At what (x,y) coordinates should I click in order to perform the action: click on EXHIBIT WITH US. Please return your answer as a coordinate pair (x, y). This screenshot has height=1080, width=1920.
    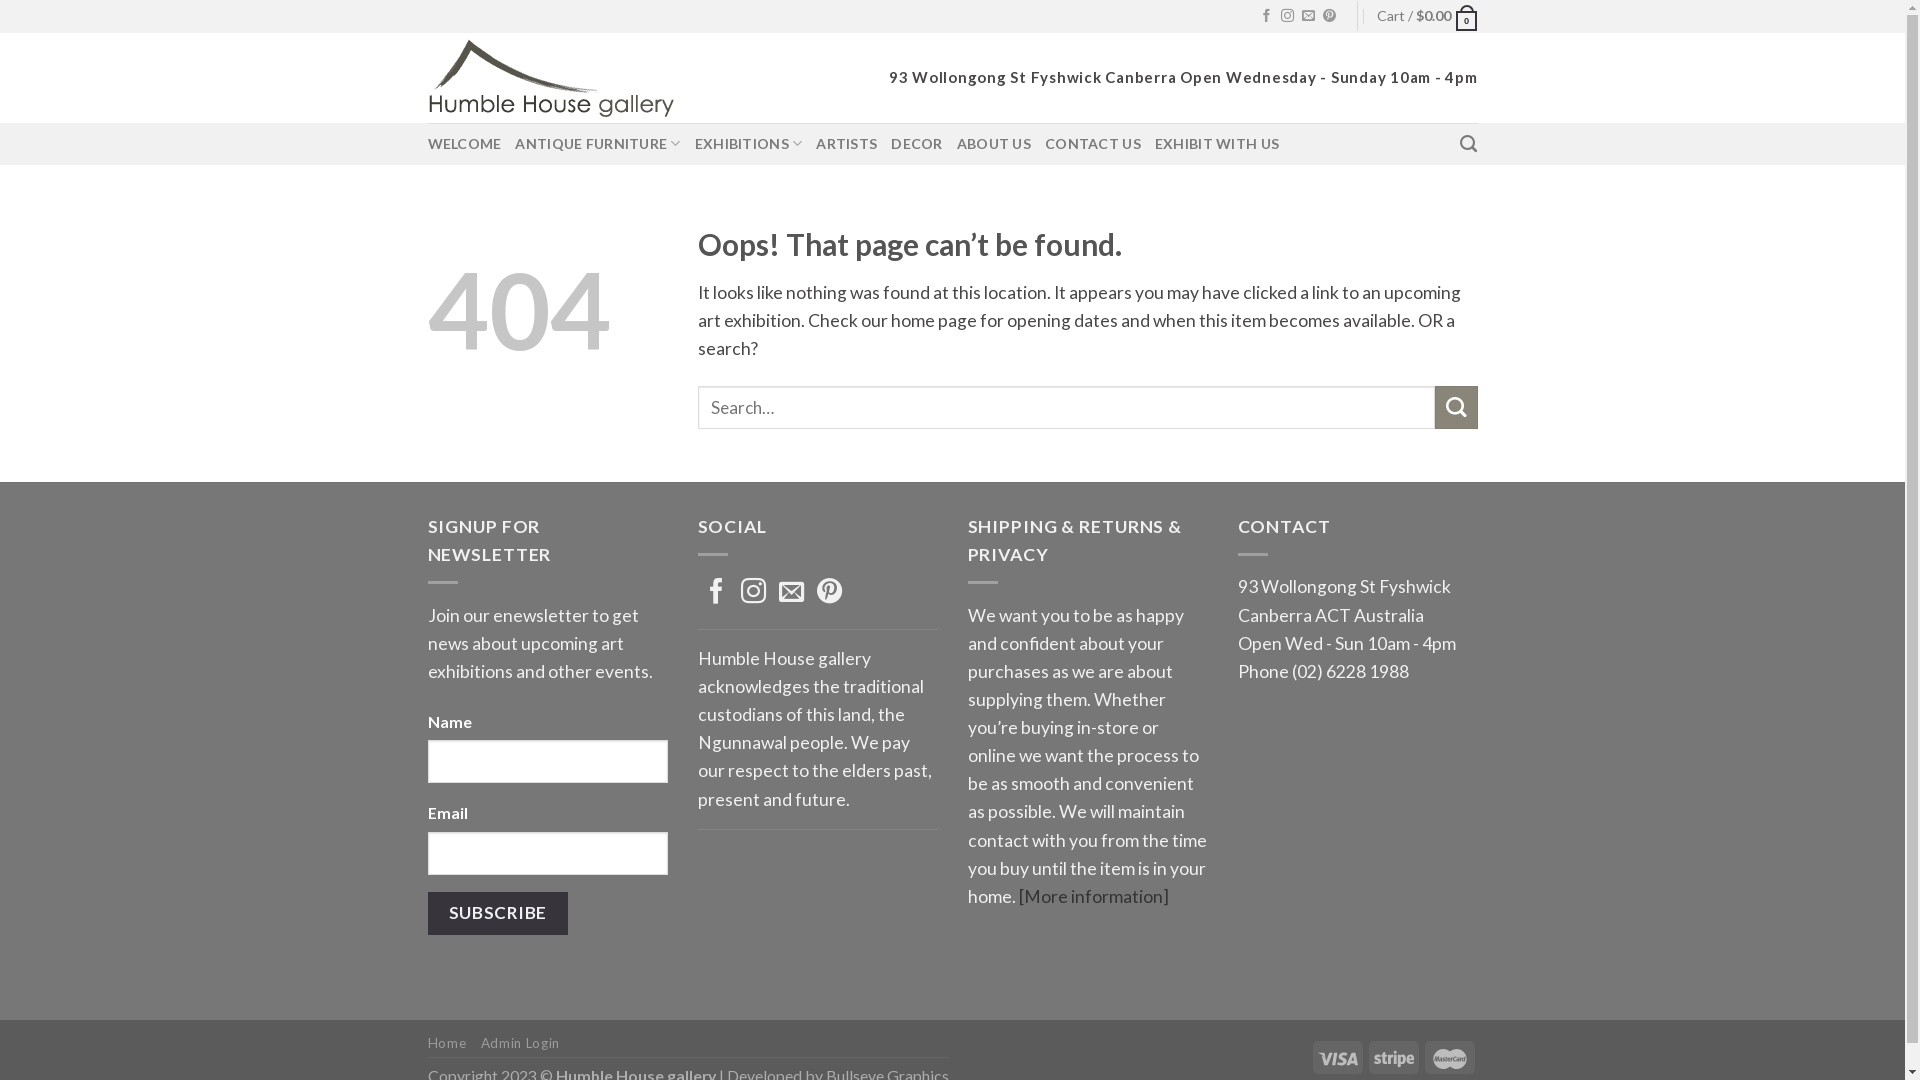
    Looking at the image, I should click on (1217, 144).